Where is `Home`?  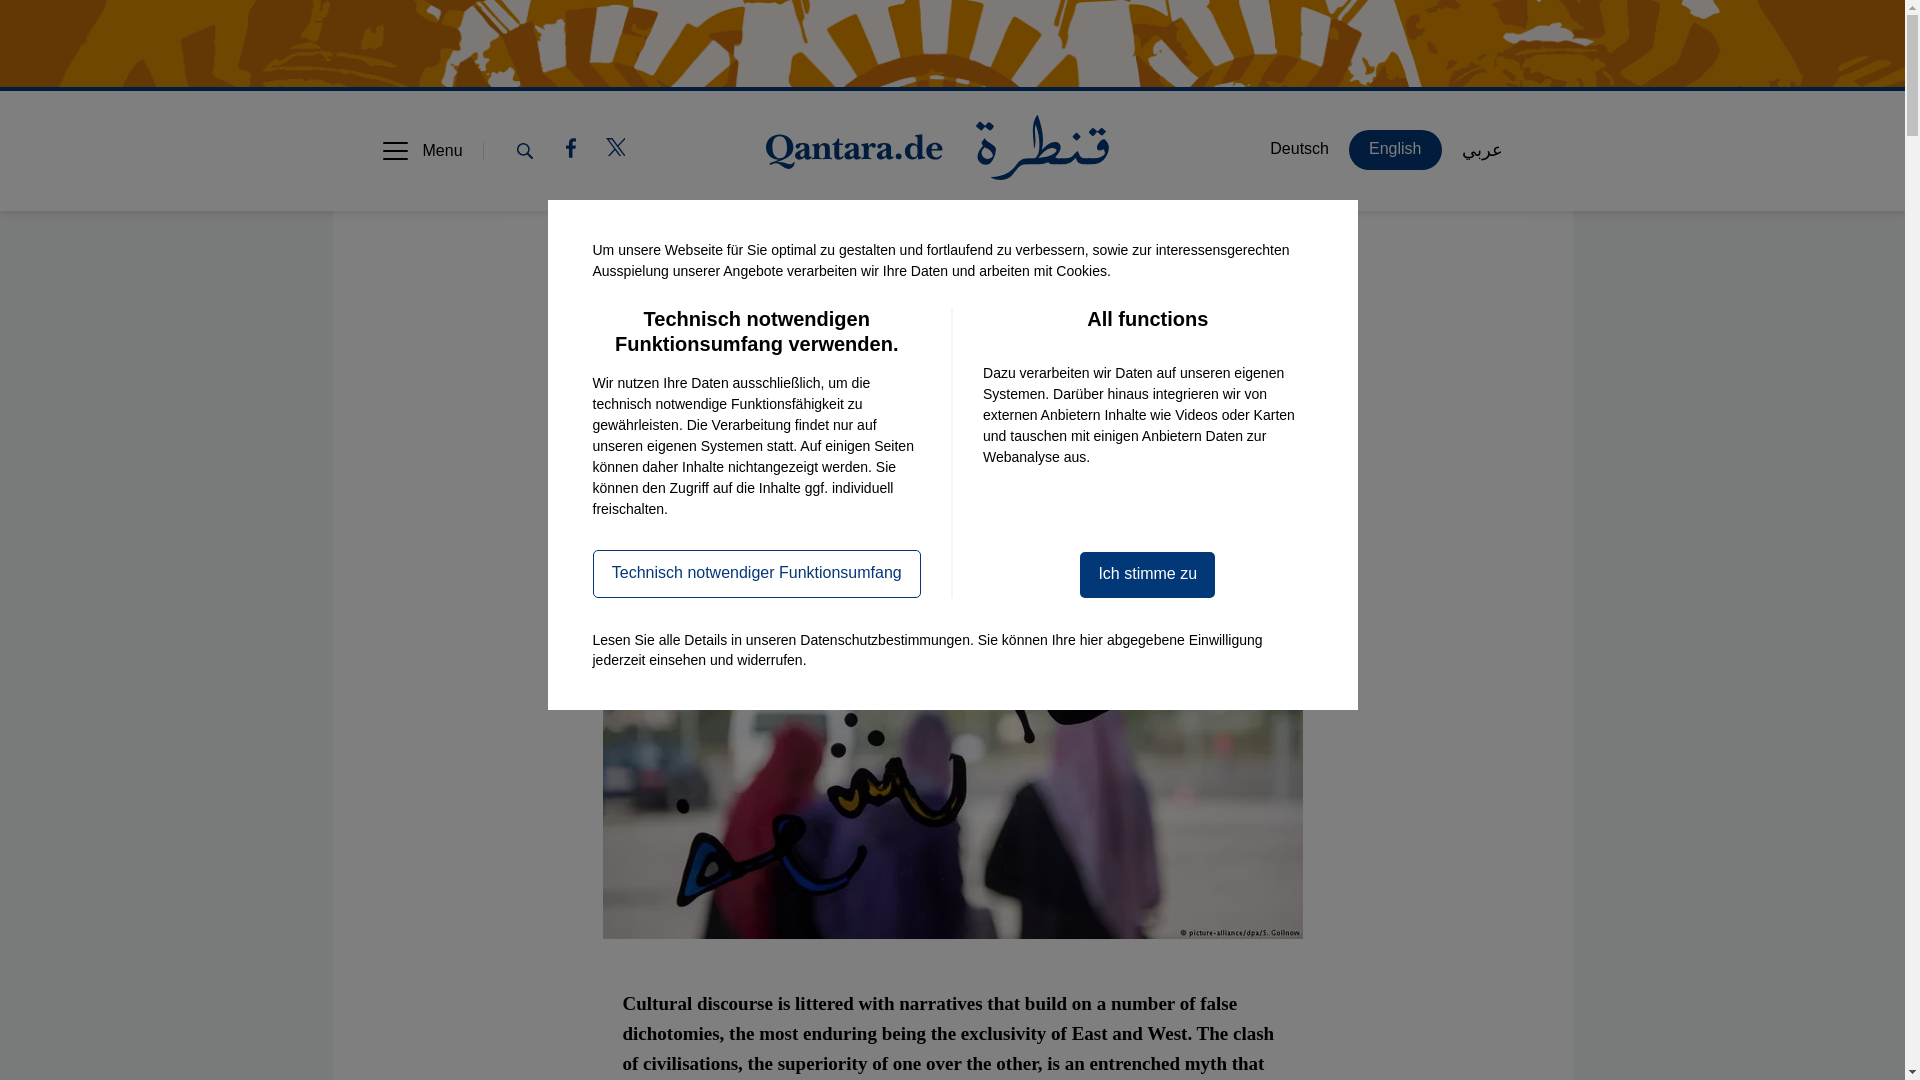
Home is located at coordinates (938, 150).